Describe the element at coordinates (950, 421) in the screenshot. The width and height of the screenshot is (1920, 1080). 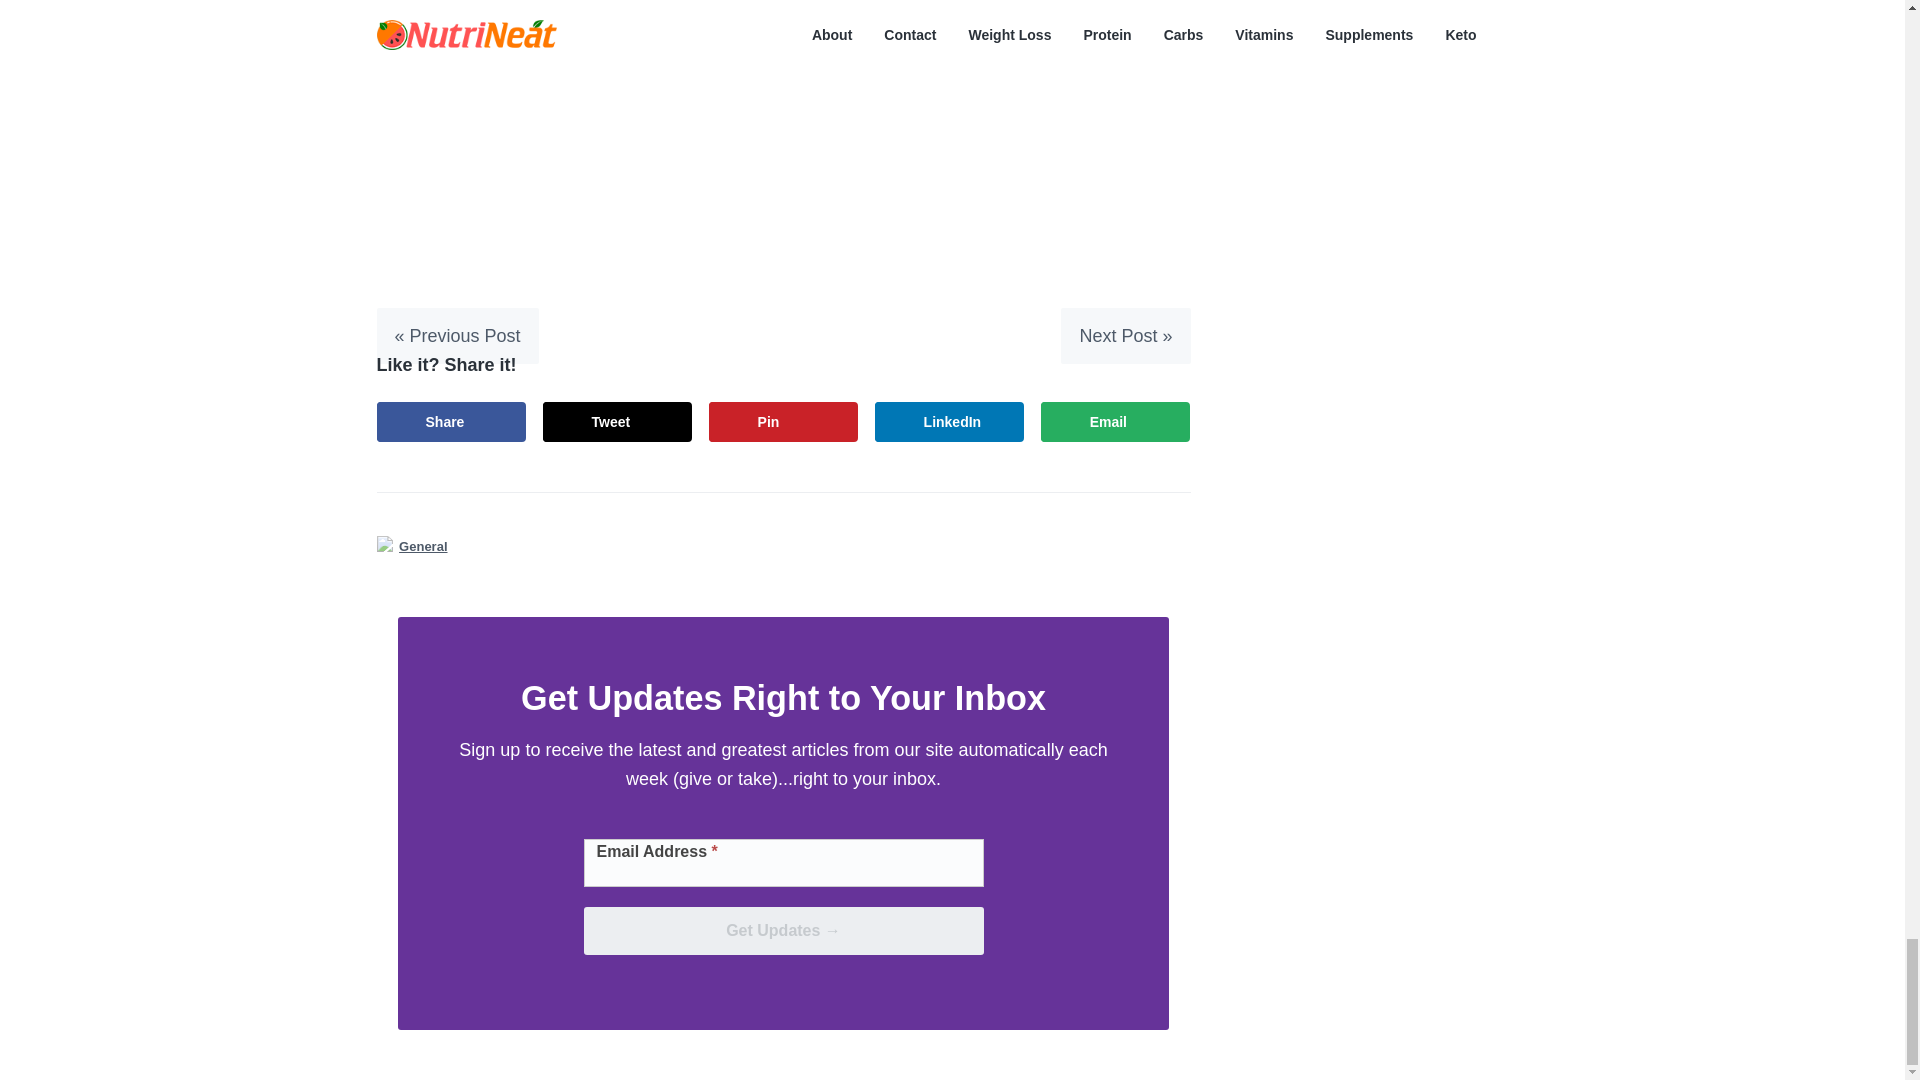
I see `Share on LinkedIn` at that location.